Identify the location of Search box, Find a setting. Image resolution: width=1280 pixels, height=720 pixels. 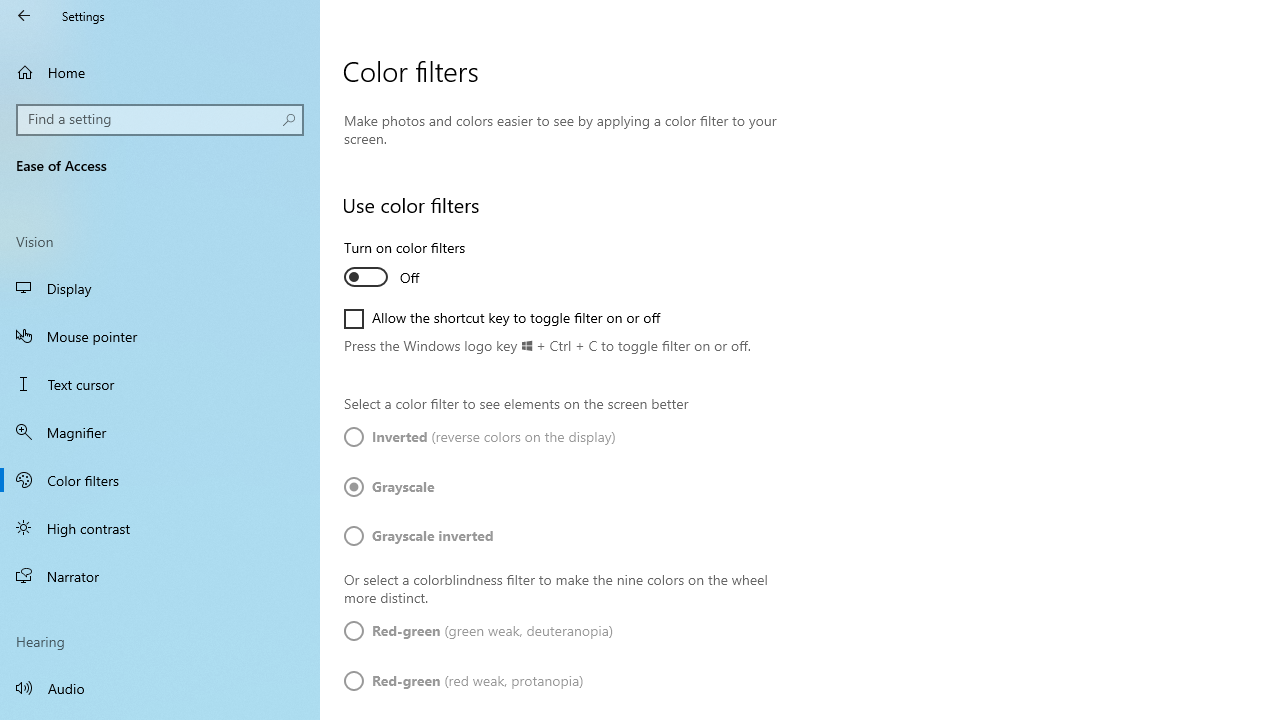
(160, 120).